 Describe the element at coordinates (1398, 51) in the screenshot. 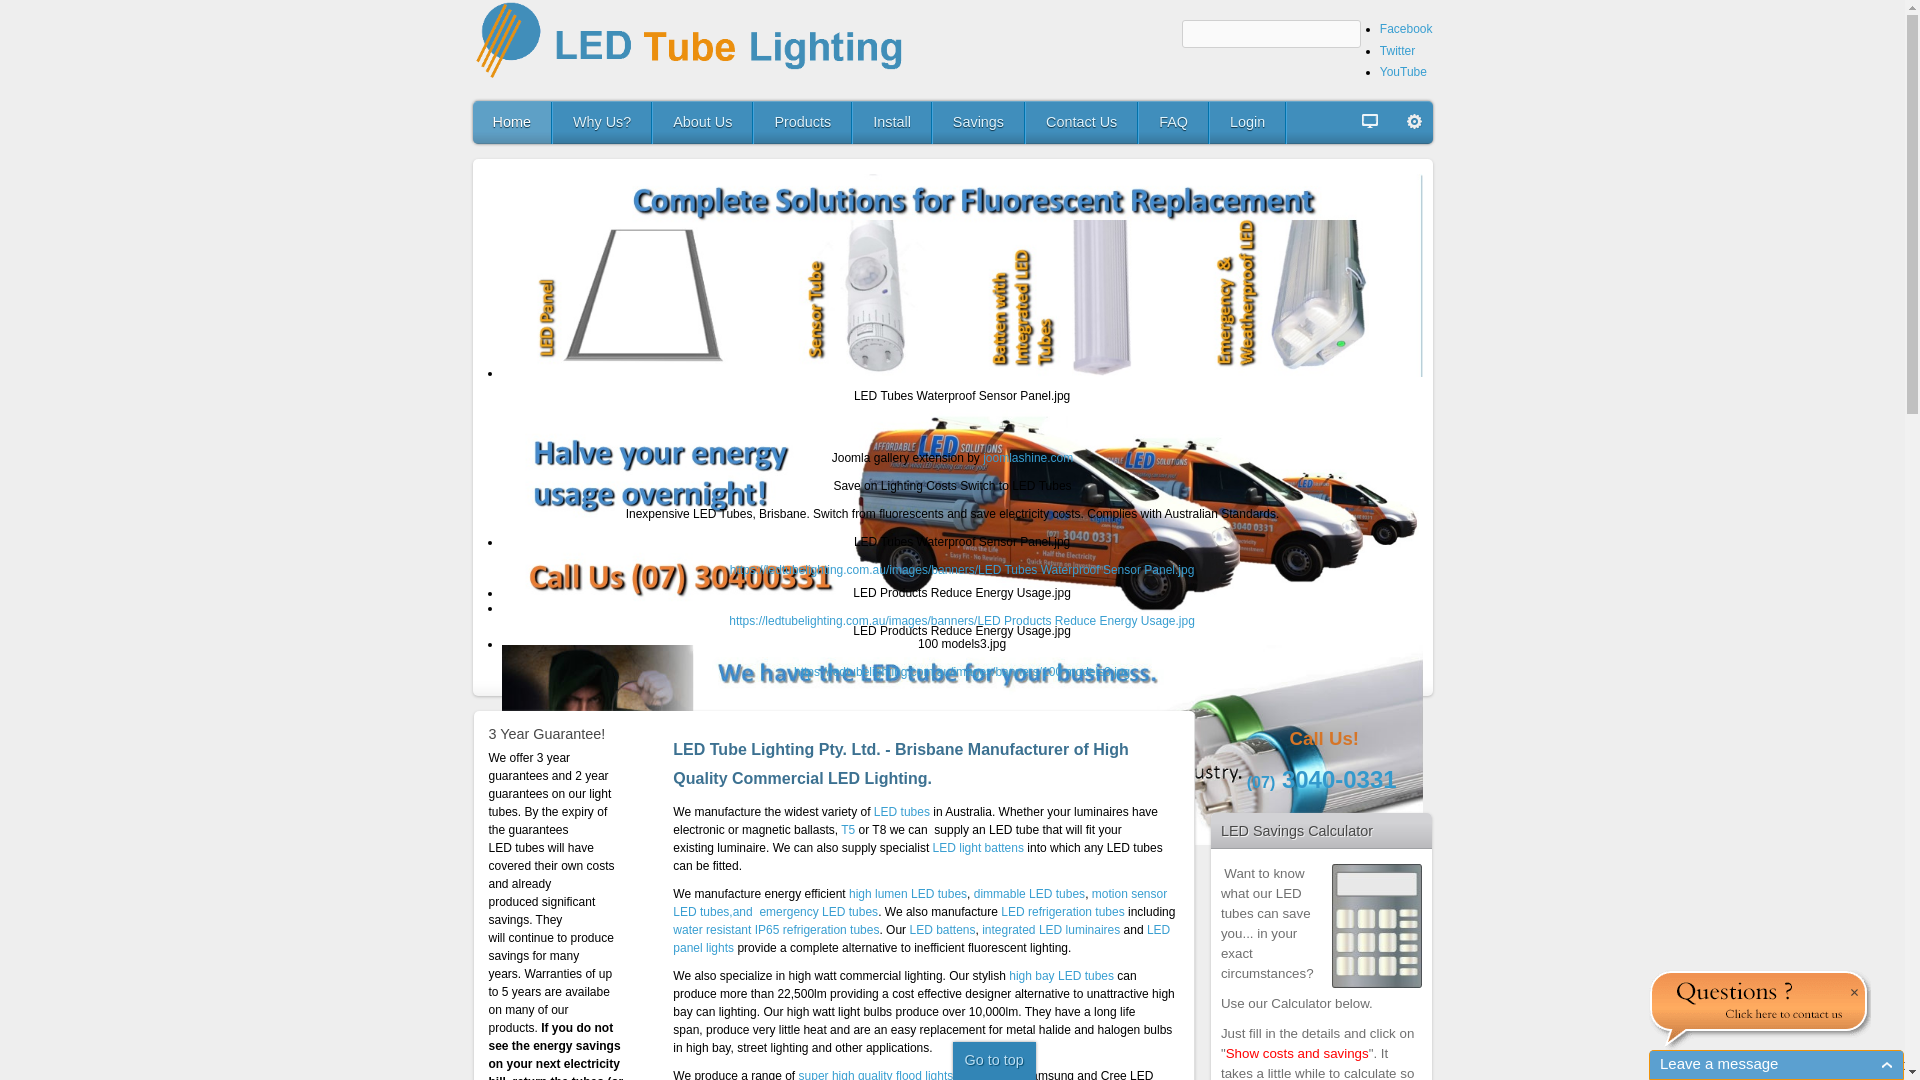

I see `Twitter` at that location.